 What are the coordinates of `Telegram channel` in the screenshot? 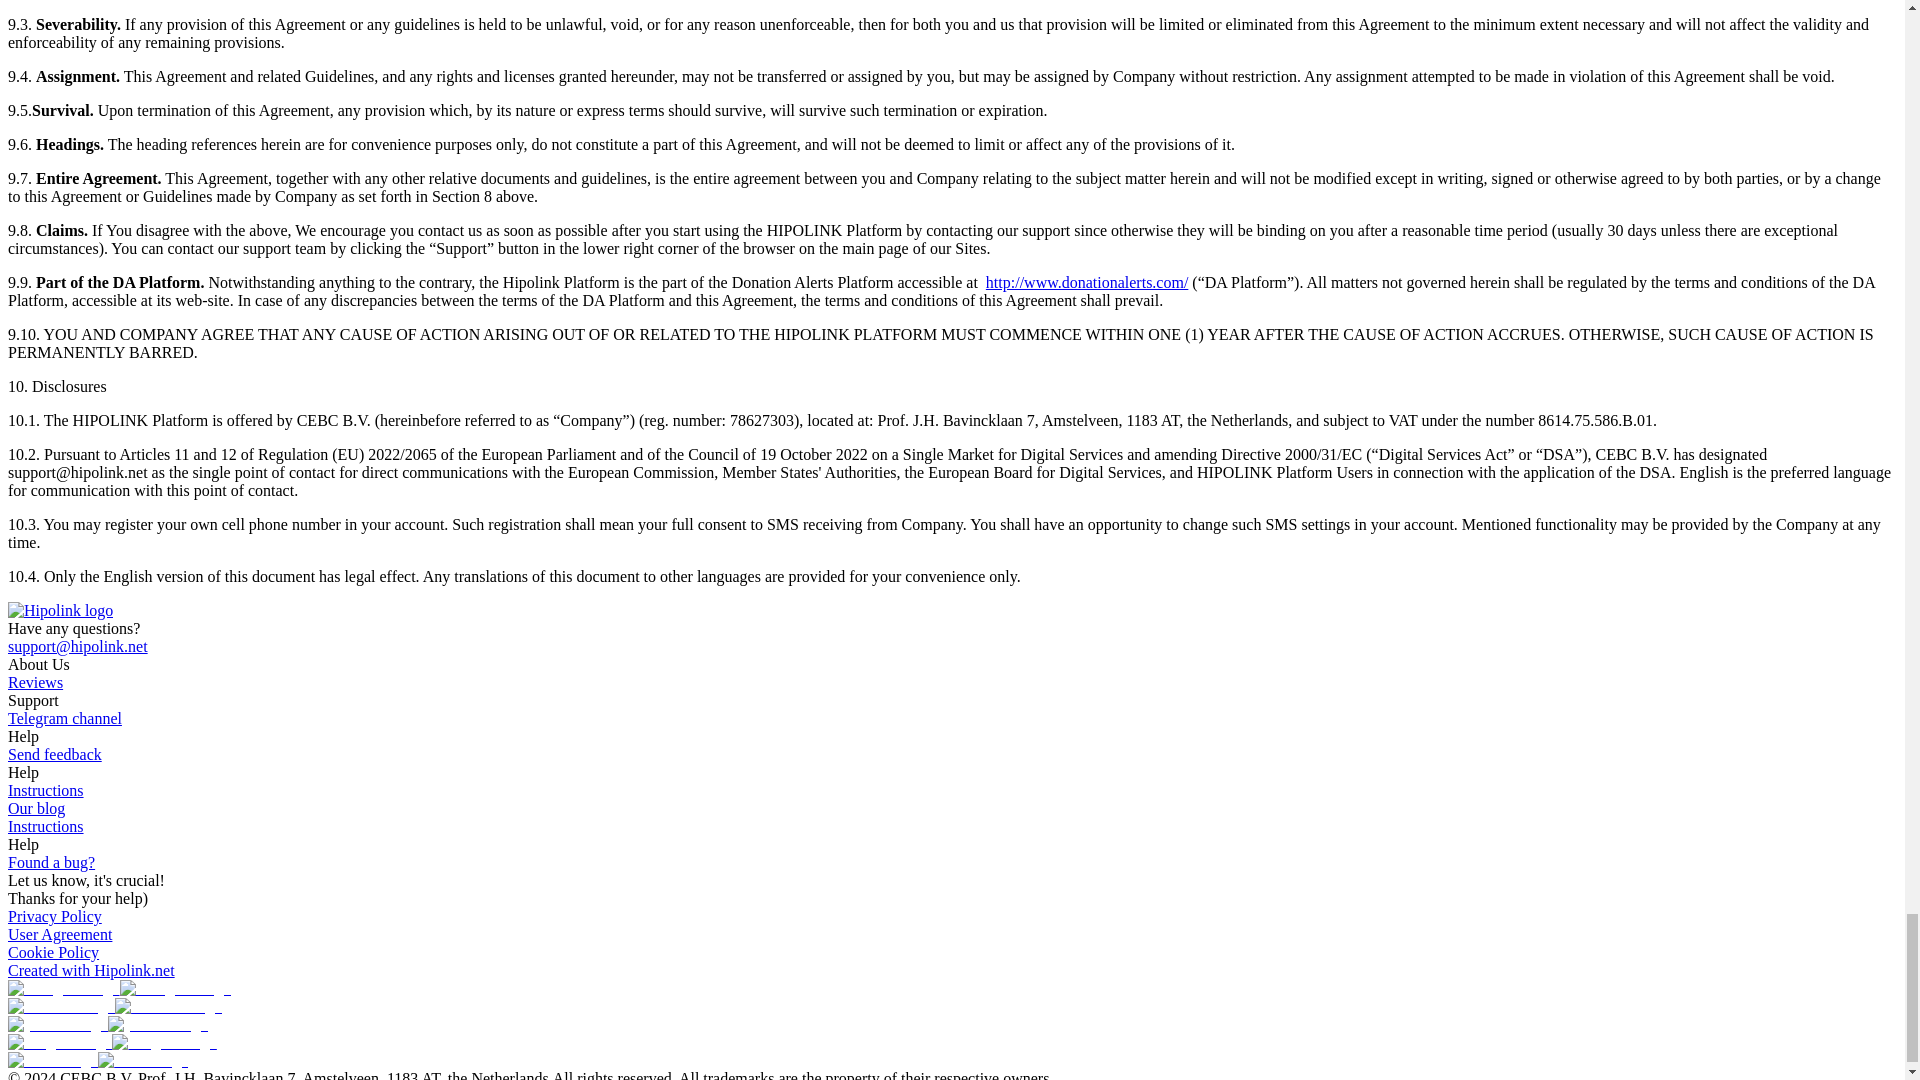 It's located at (64, 718).